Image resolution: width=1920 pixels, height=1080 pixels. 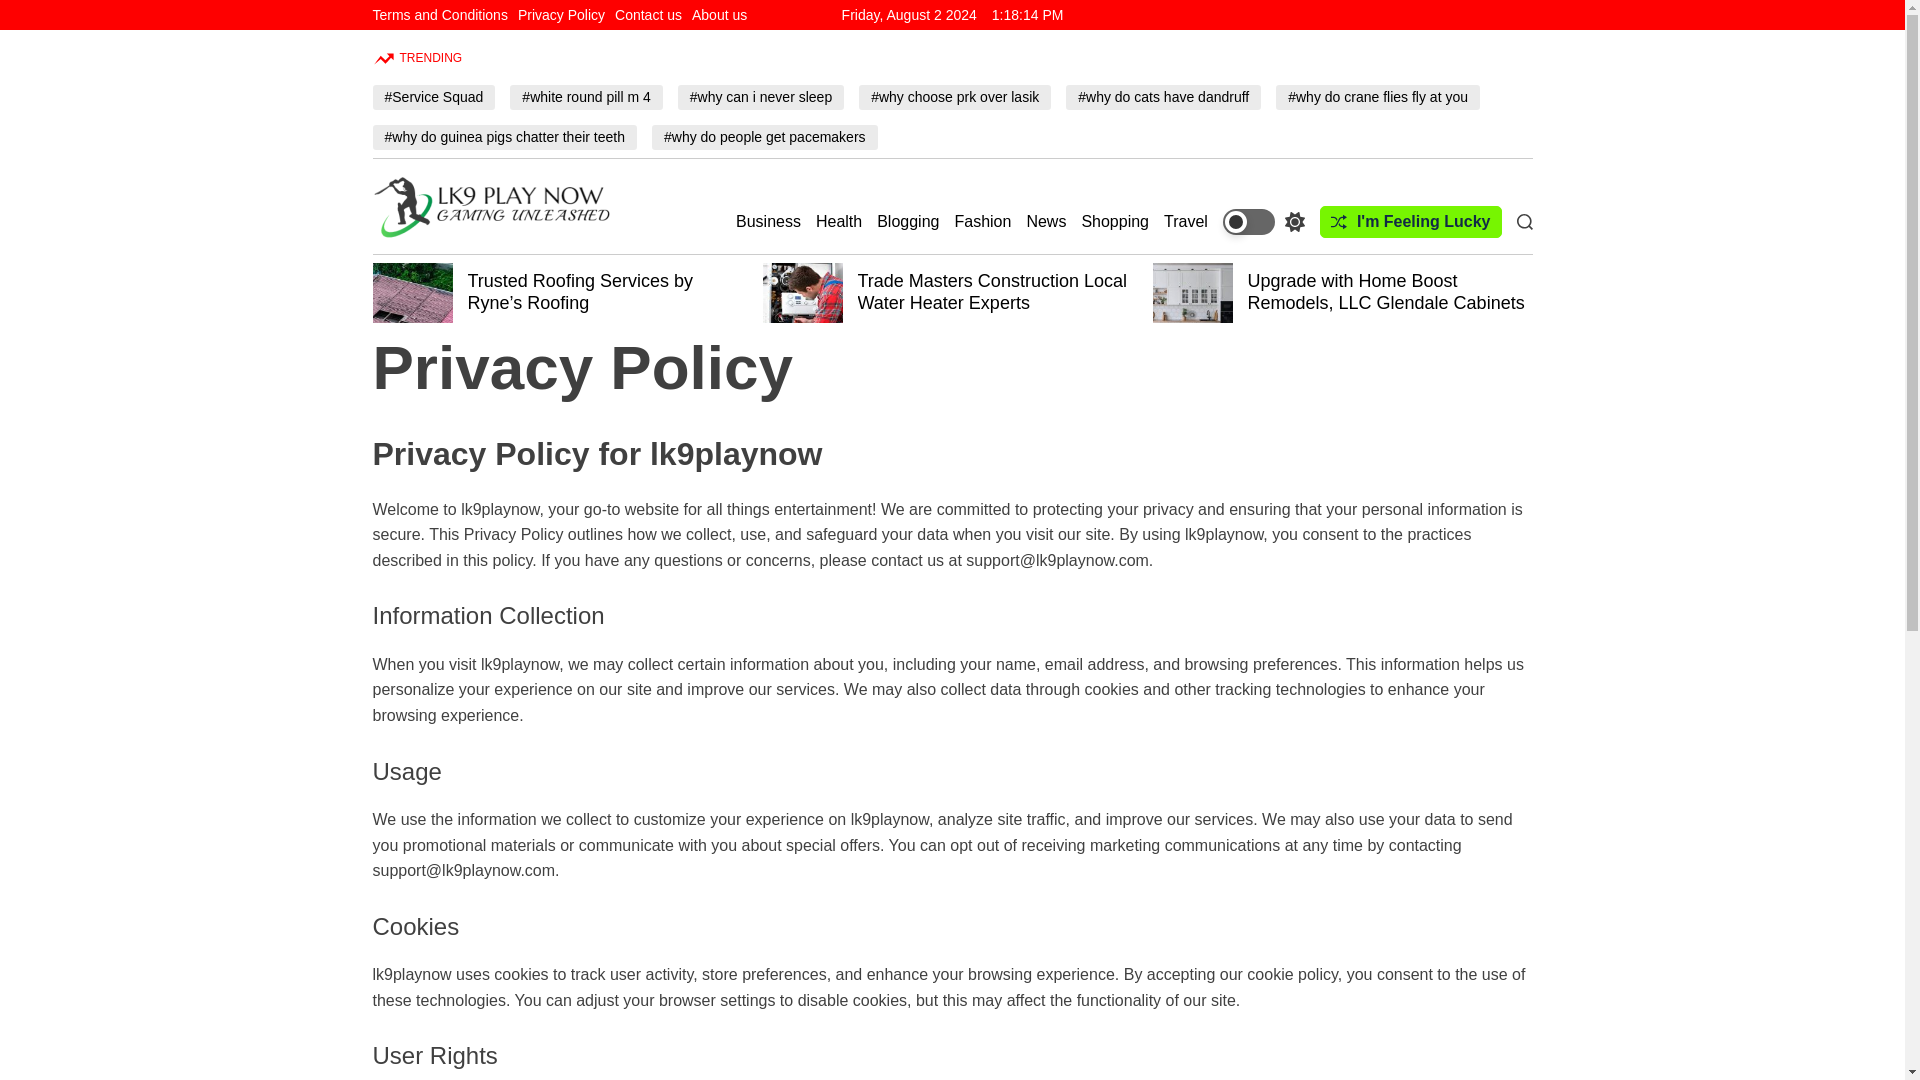 What do you see at coordinates (1386, 292) in the screenshot?
I see `Upgrade with Home Boost Remodels, LLC Glendale Cabinets` at bounding box center [1386, 292].